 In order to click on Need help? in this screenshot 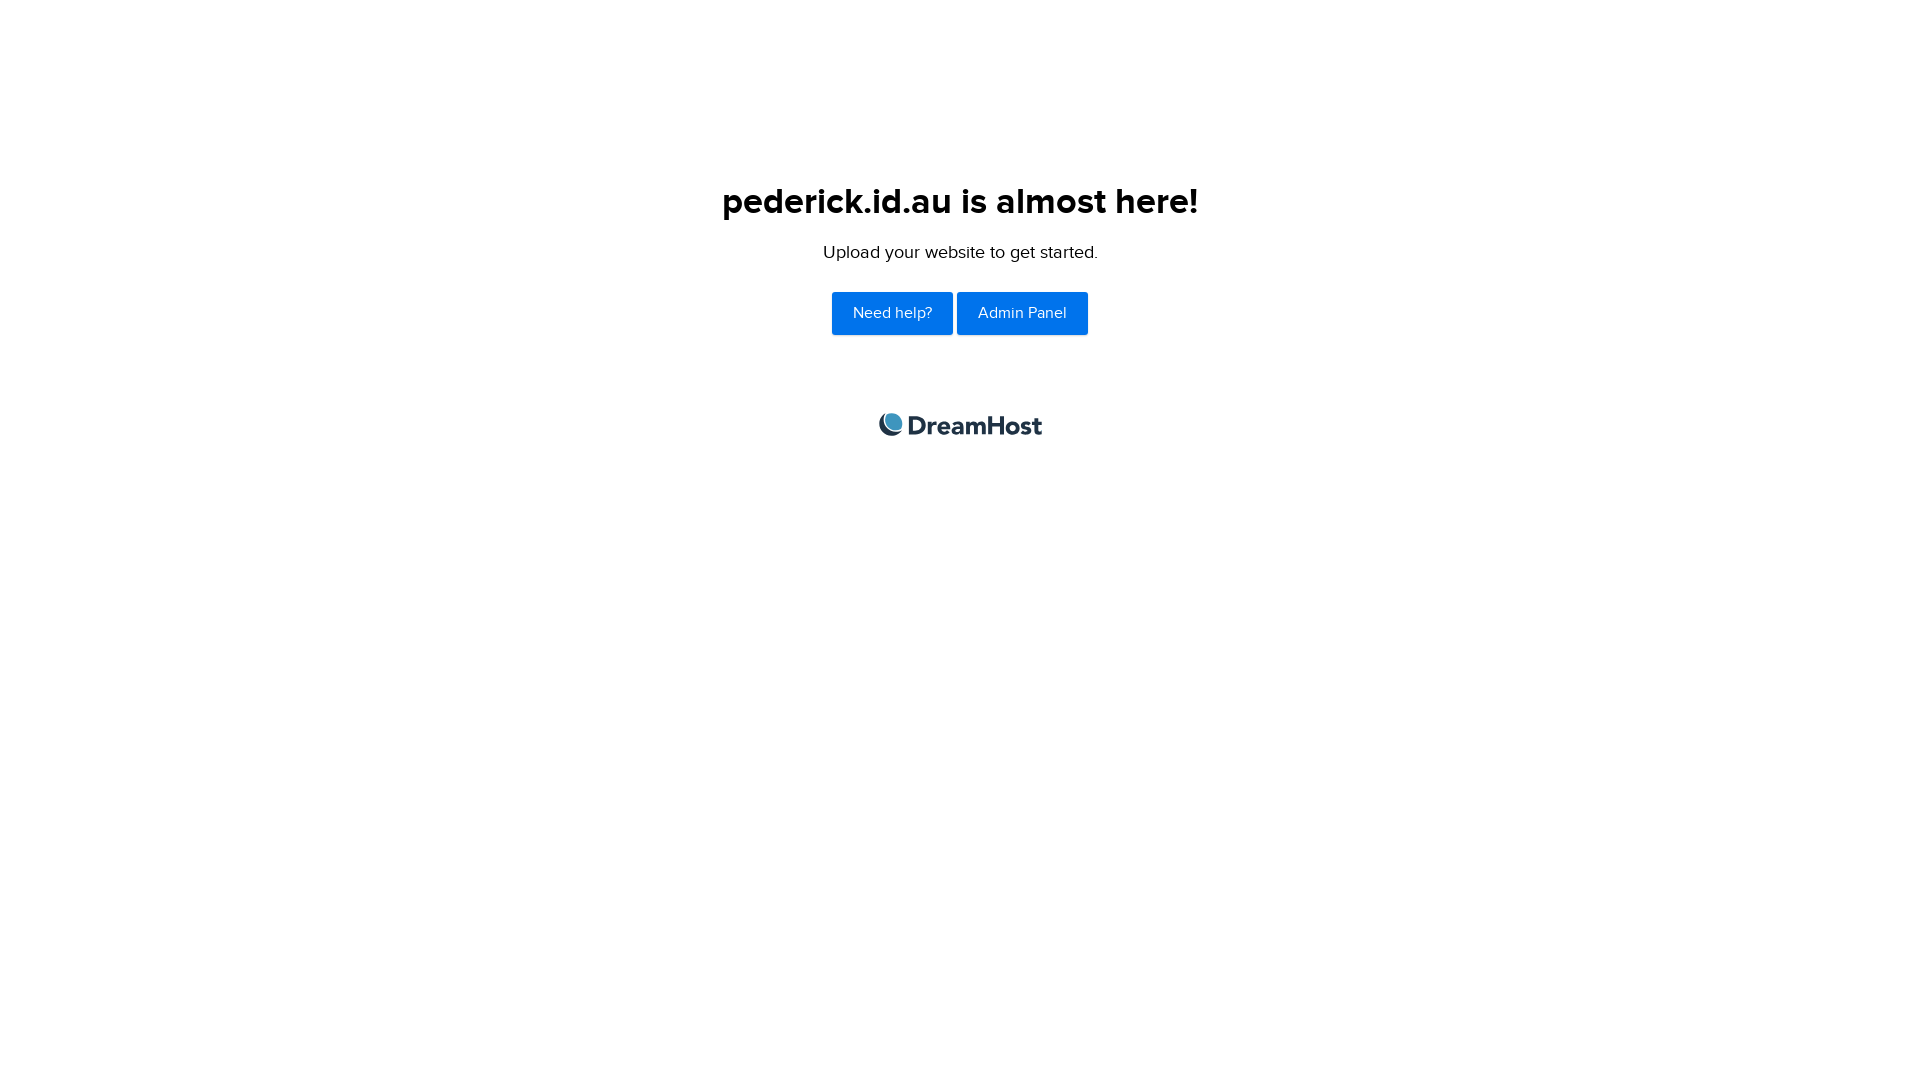, I will do `click(892, 314)`.